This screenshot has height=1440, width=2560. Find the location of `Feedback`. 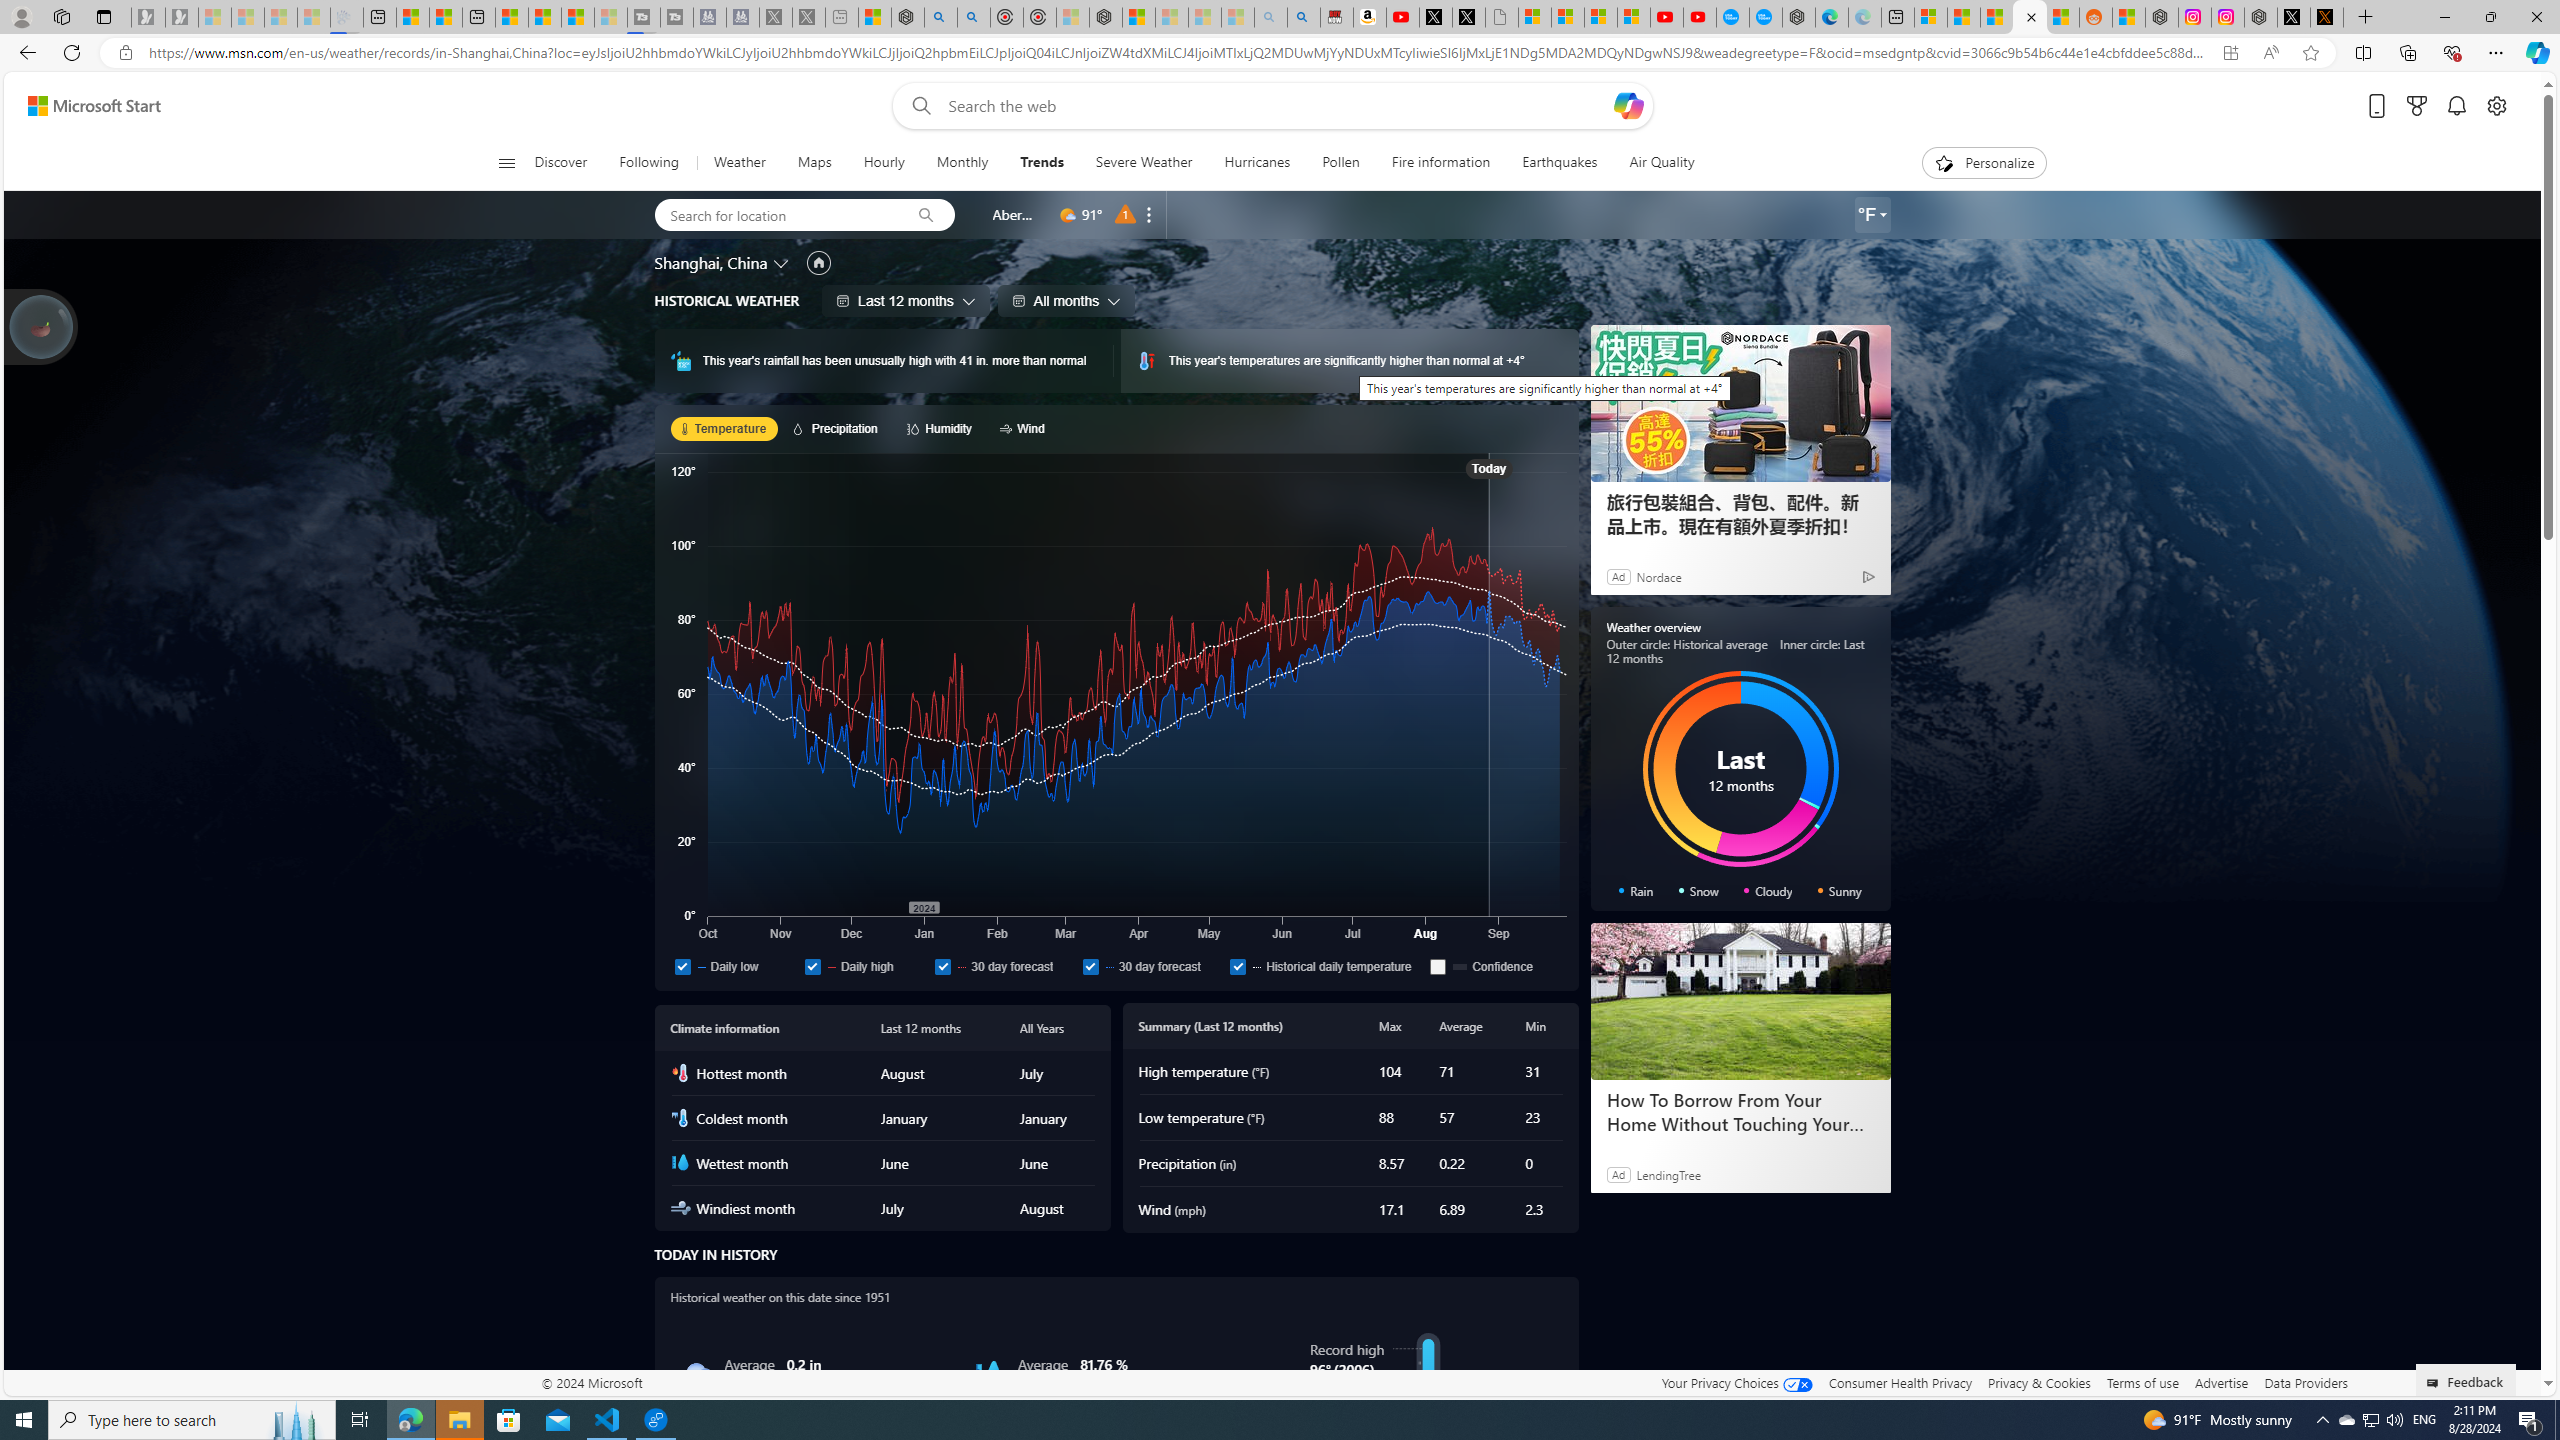

Feedback is located at coordinates (2466, 1379).